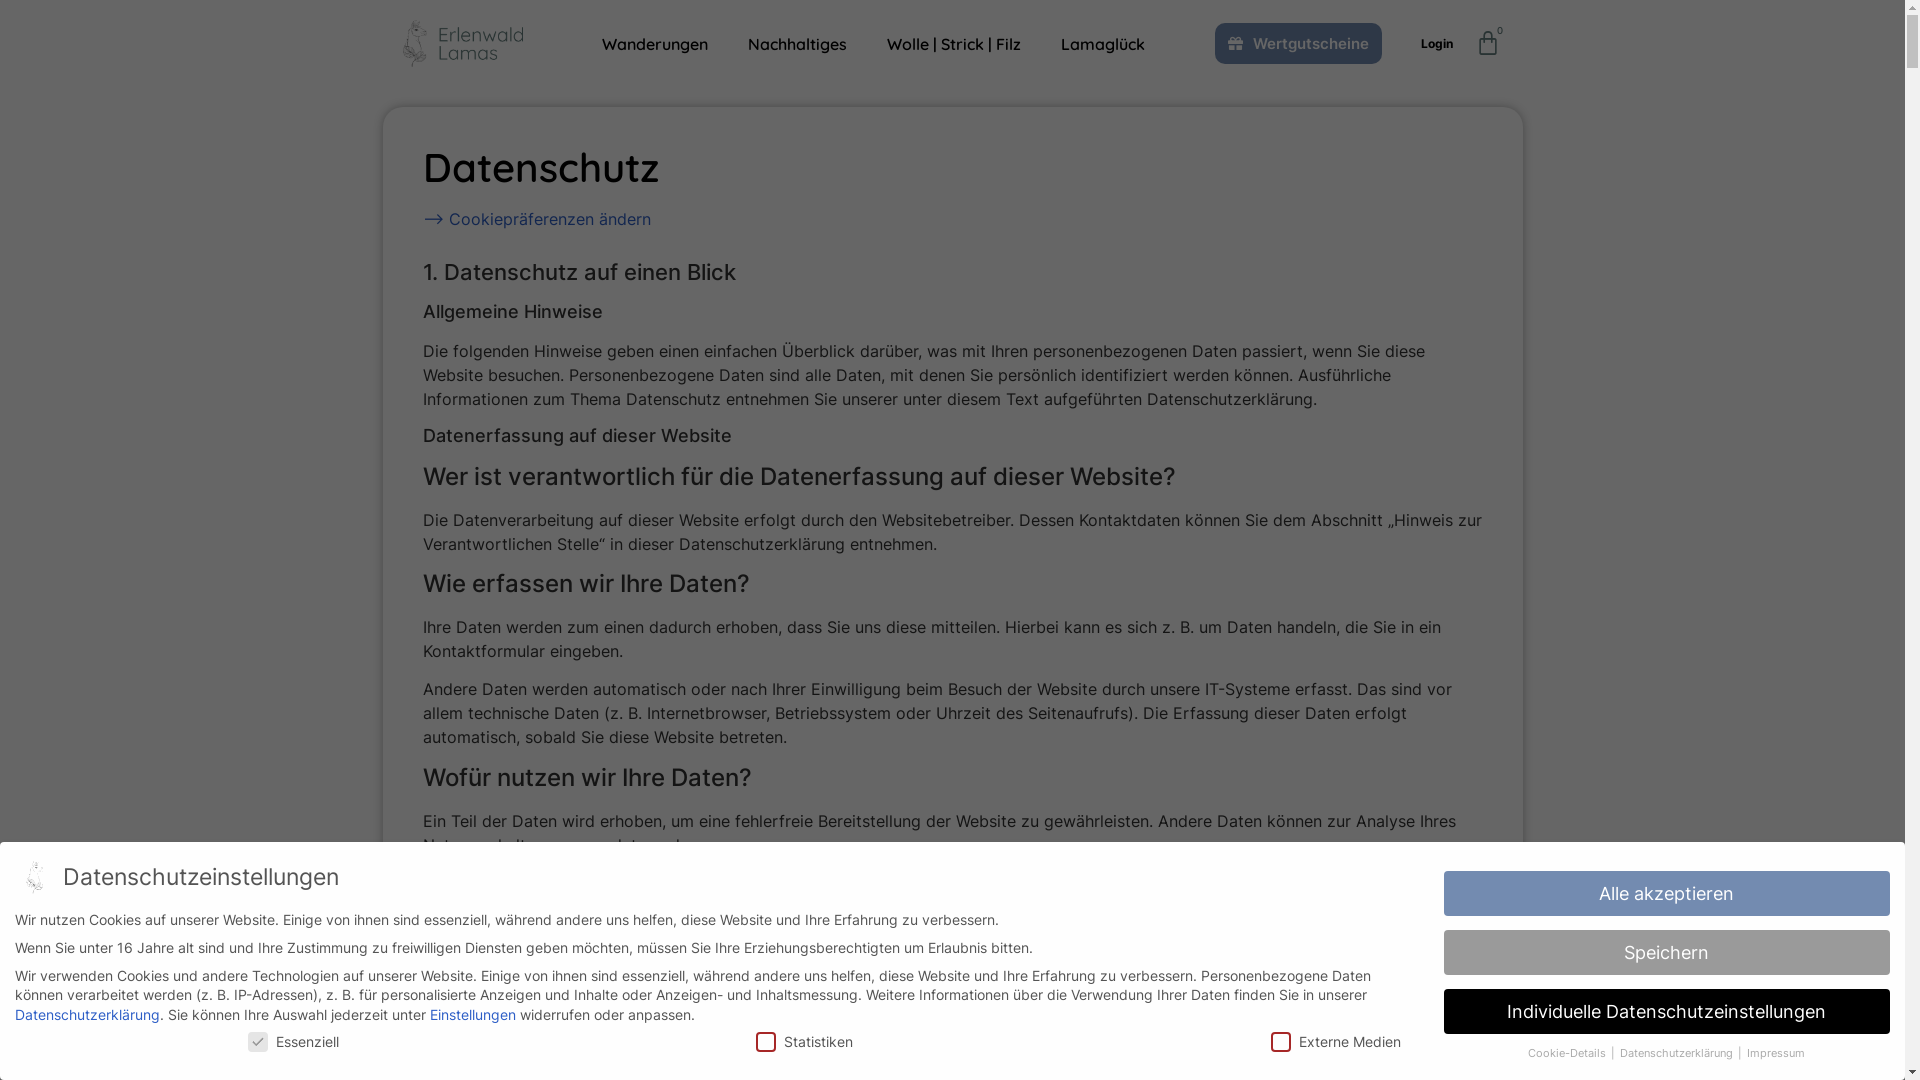  What do you see at coordinates (1667, 953) in the screenshot?
I see `Speichern` at bounding box center [1667, 953].